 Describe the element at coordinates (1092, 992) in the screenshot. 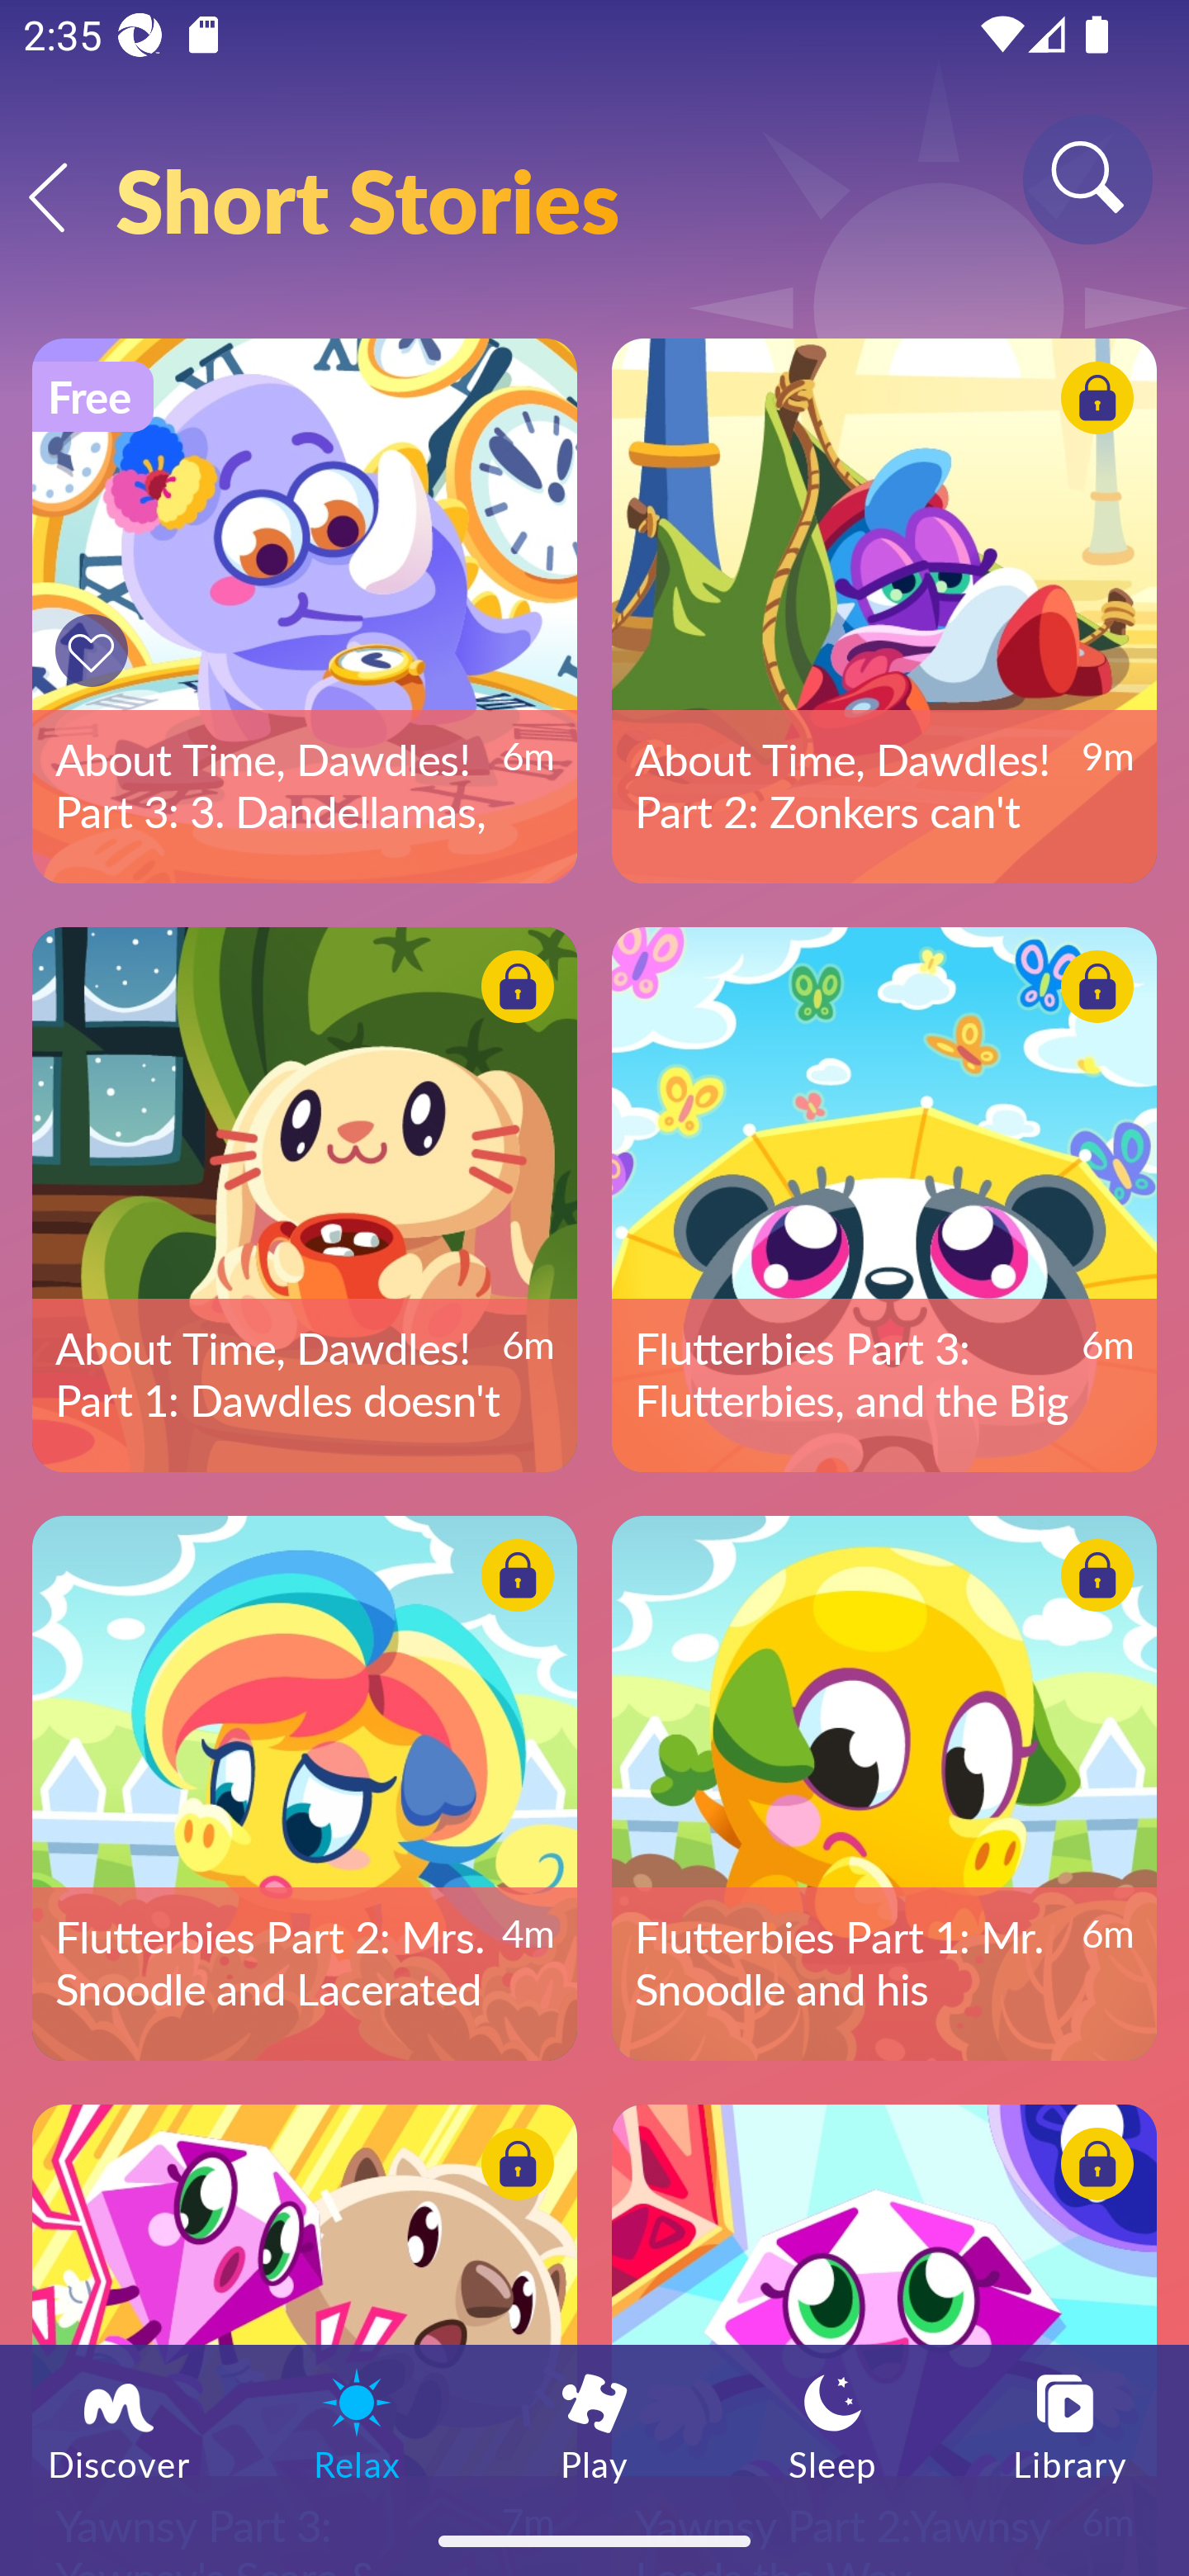

I see `Button` at that location.